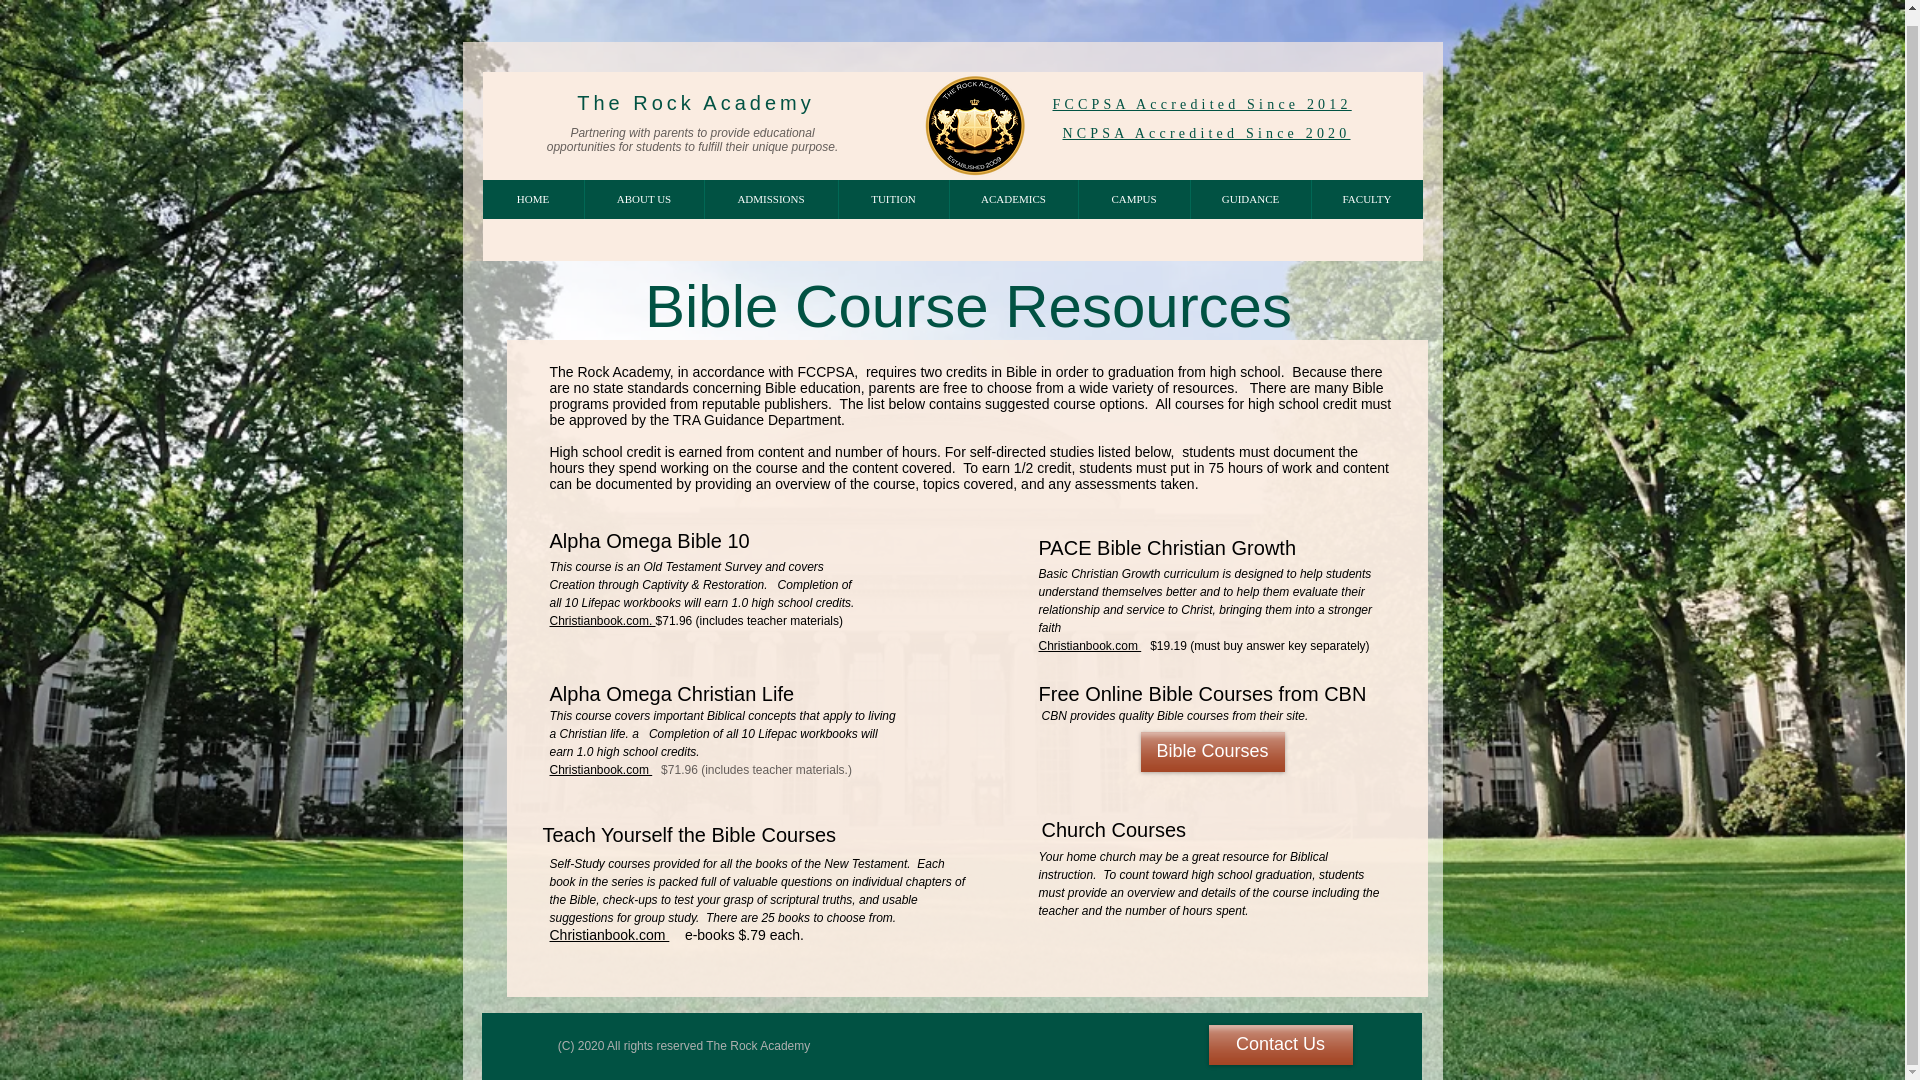  I want to click on Contact Us, so click(1279, 1044).